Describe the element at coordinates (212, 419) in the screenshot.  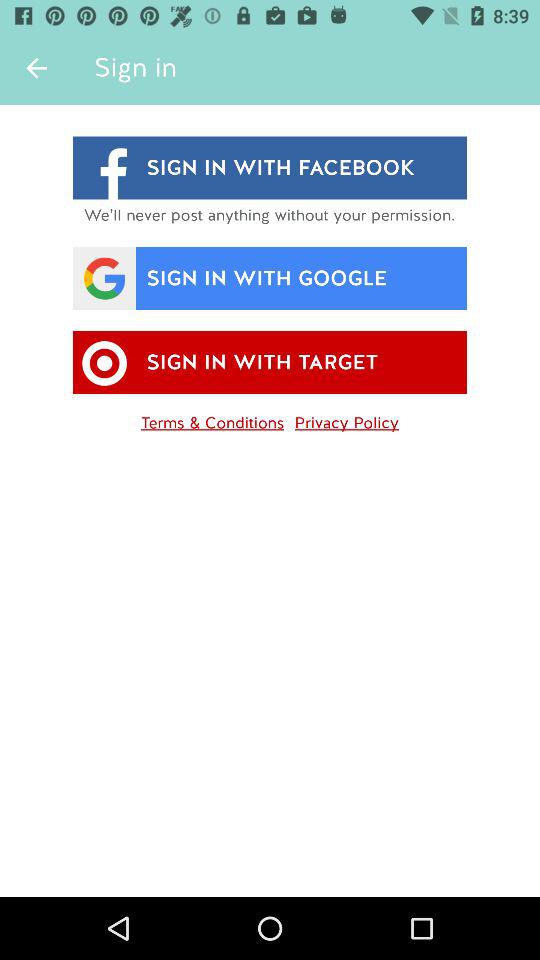
I see `swipe until the terms & conditions icon` at that location.